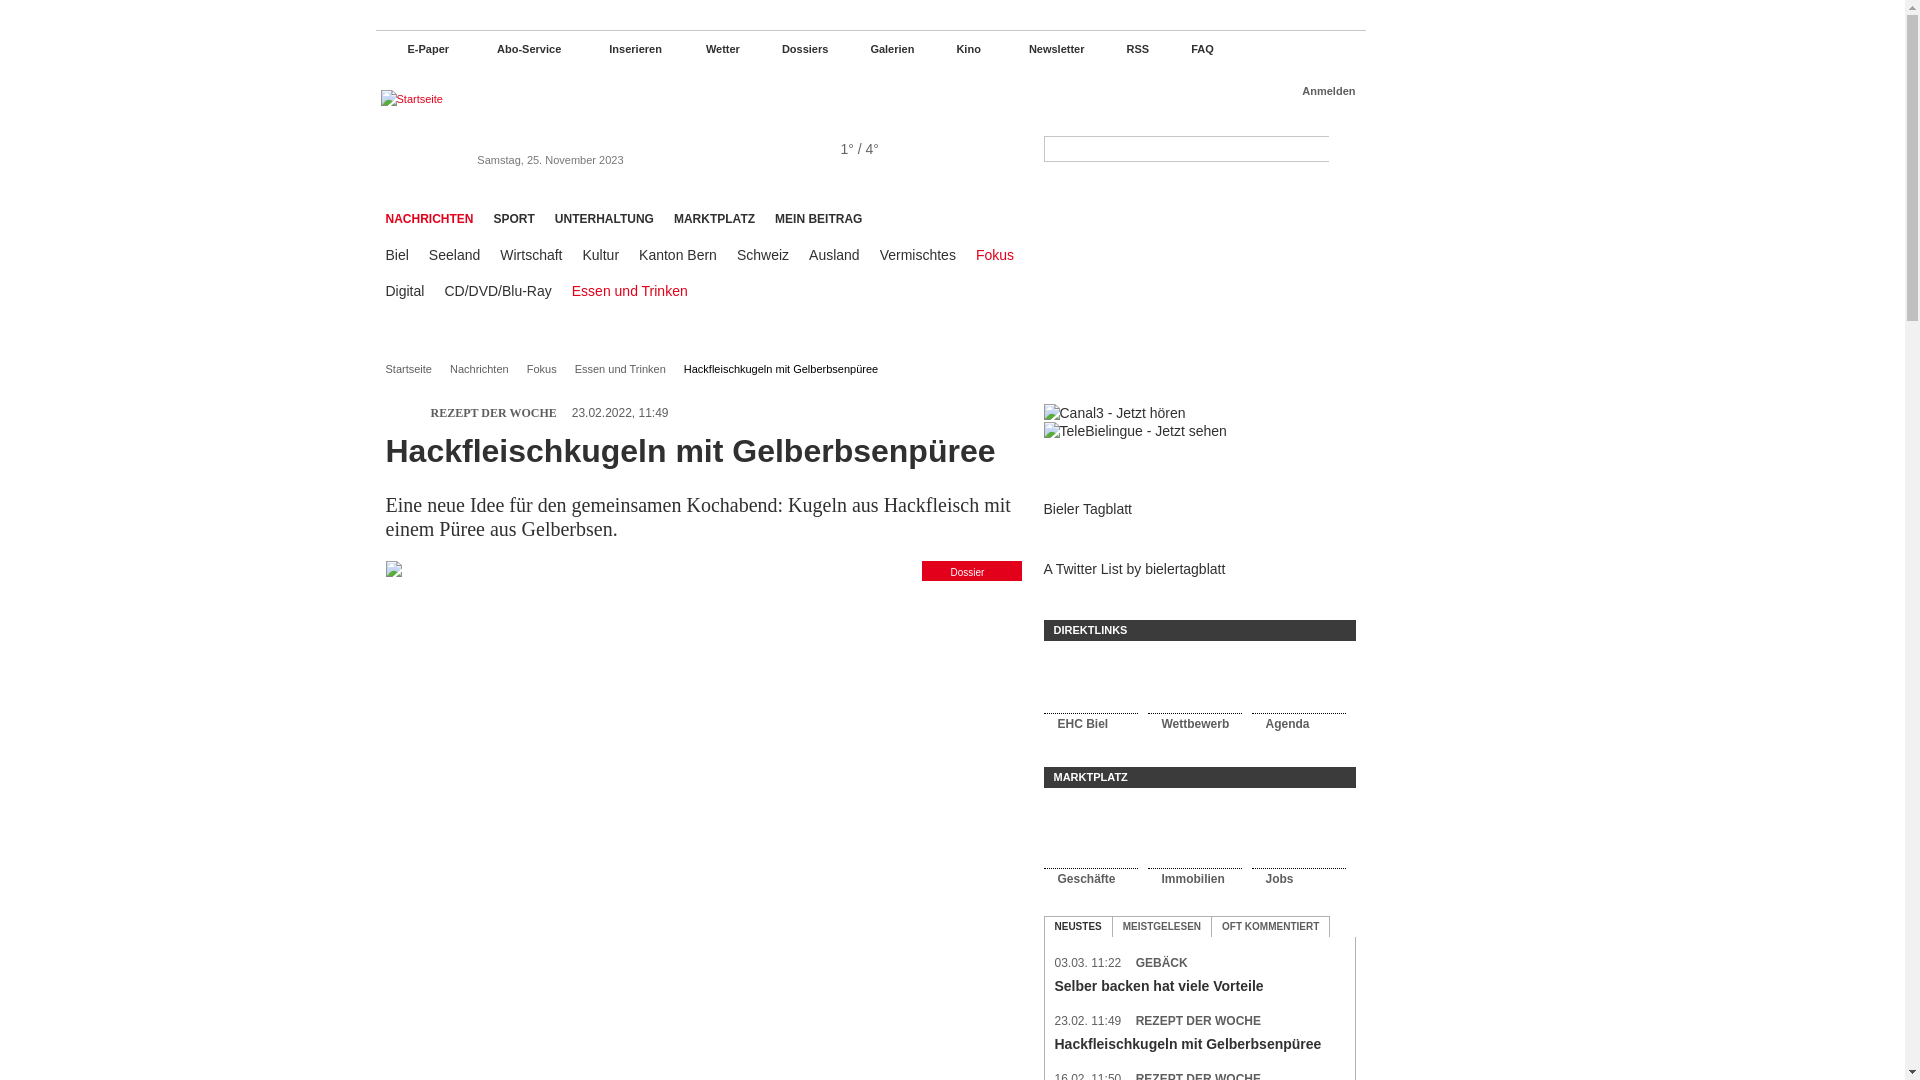  I want to click on Jobs, so click(1298, 845).